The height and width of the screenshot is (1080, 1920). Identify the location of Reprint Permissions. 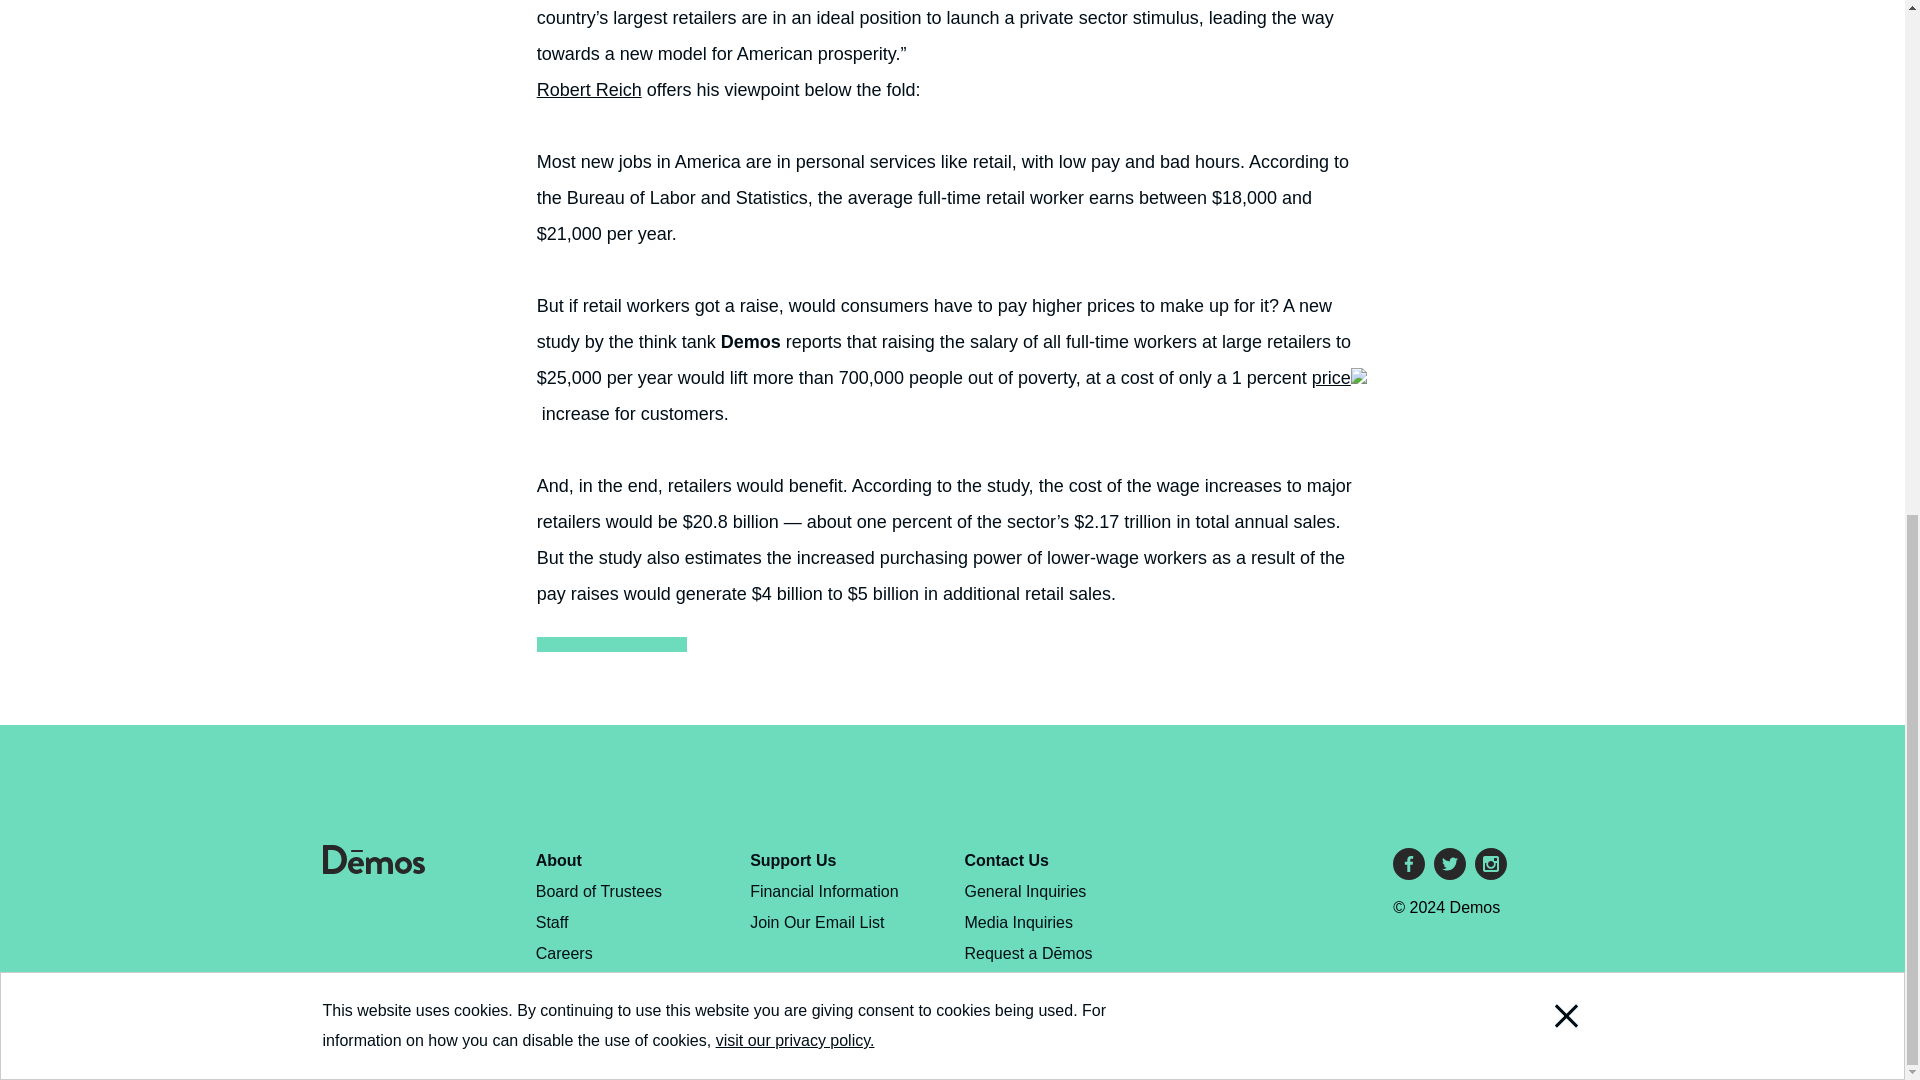
(607, 1014).